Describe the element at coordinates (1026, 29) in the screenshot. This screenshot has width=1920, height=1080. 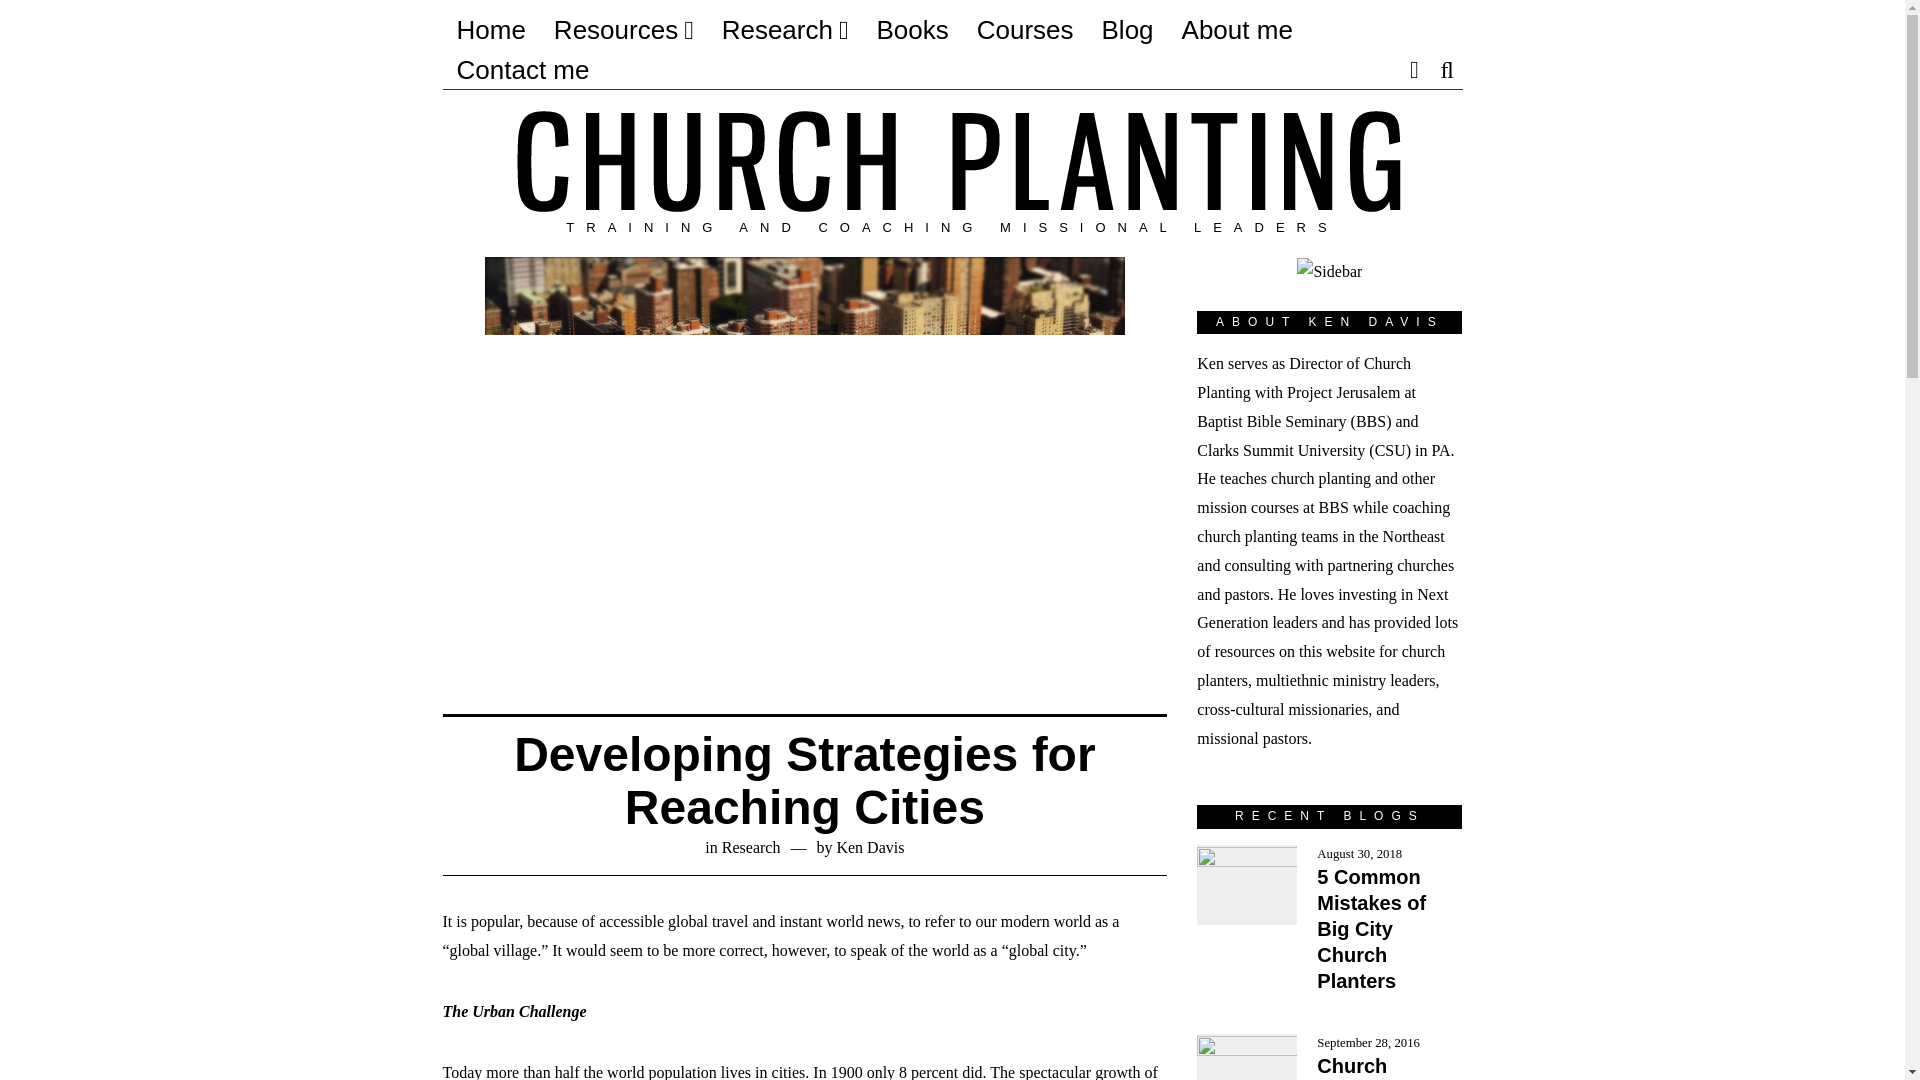
I see `Courses` at that location.